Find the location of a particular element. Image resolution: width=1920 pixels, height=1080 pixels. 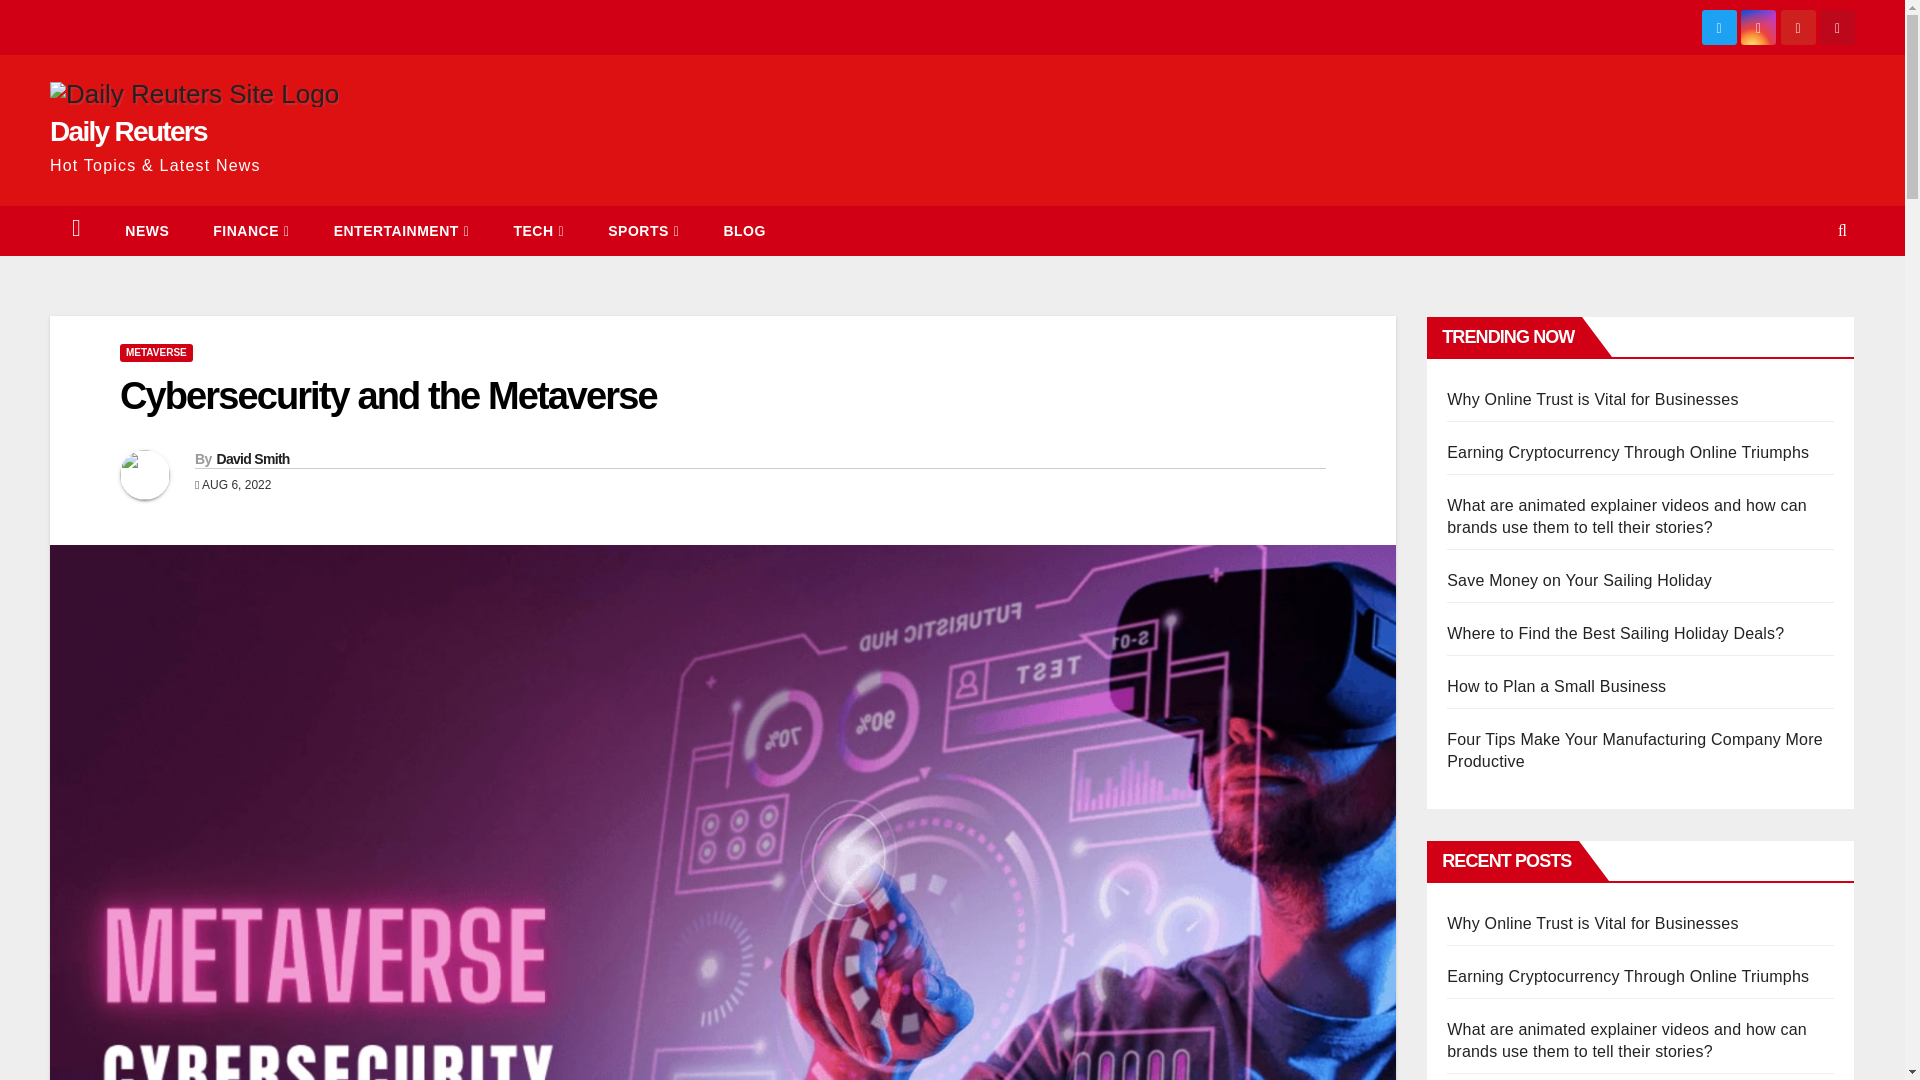

ENTERTAINMENT is located at coordinates (401, 230).